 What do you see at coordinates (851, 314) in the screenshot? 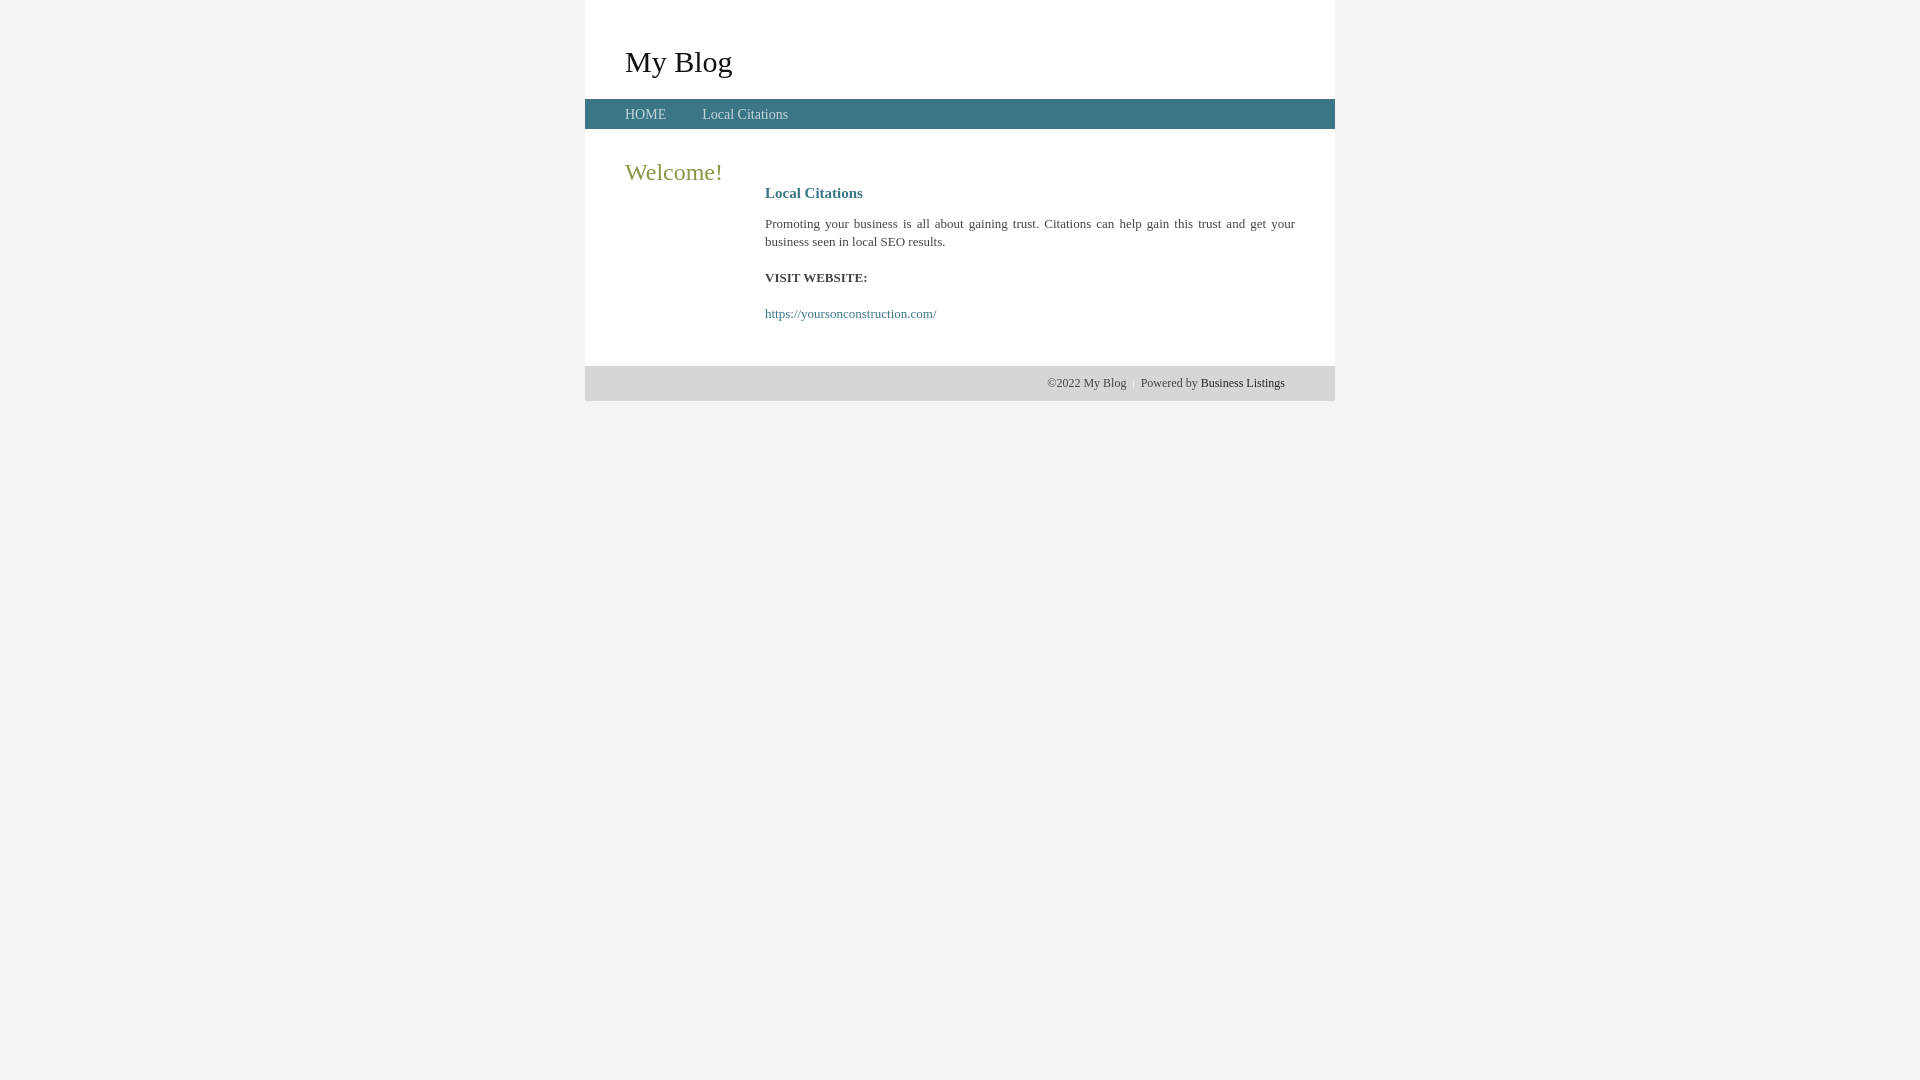
I see `https://yoursonconstruction.com/` at bounding box center [851, 314].